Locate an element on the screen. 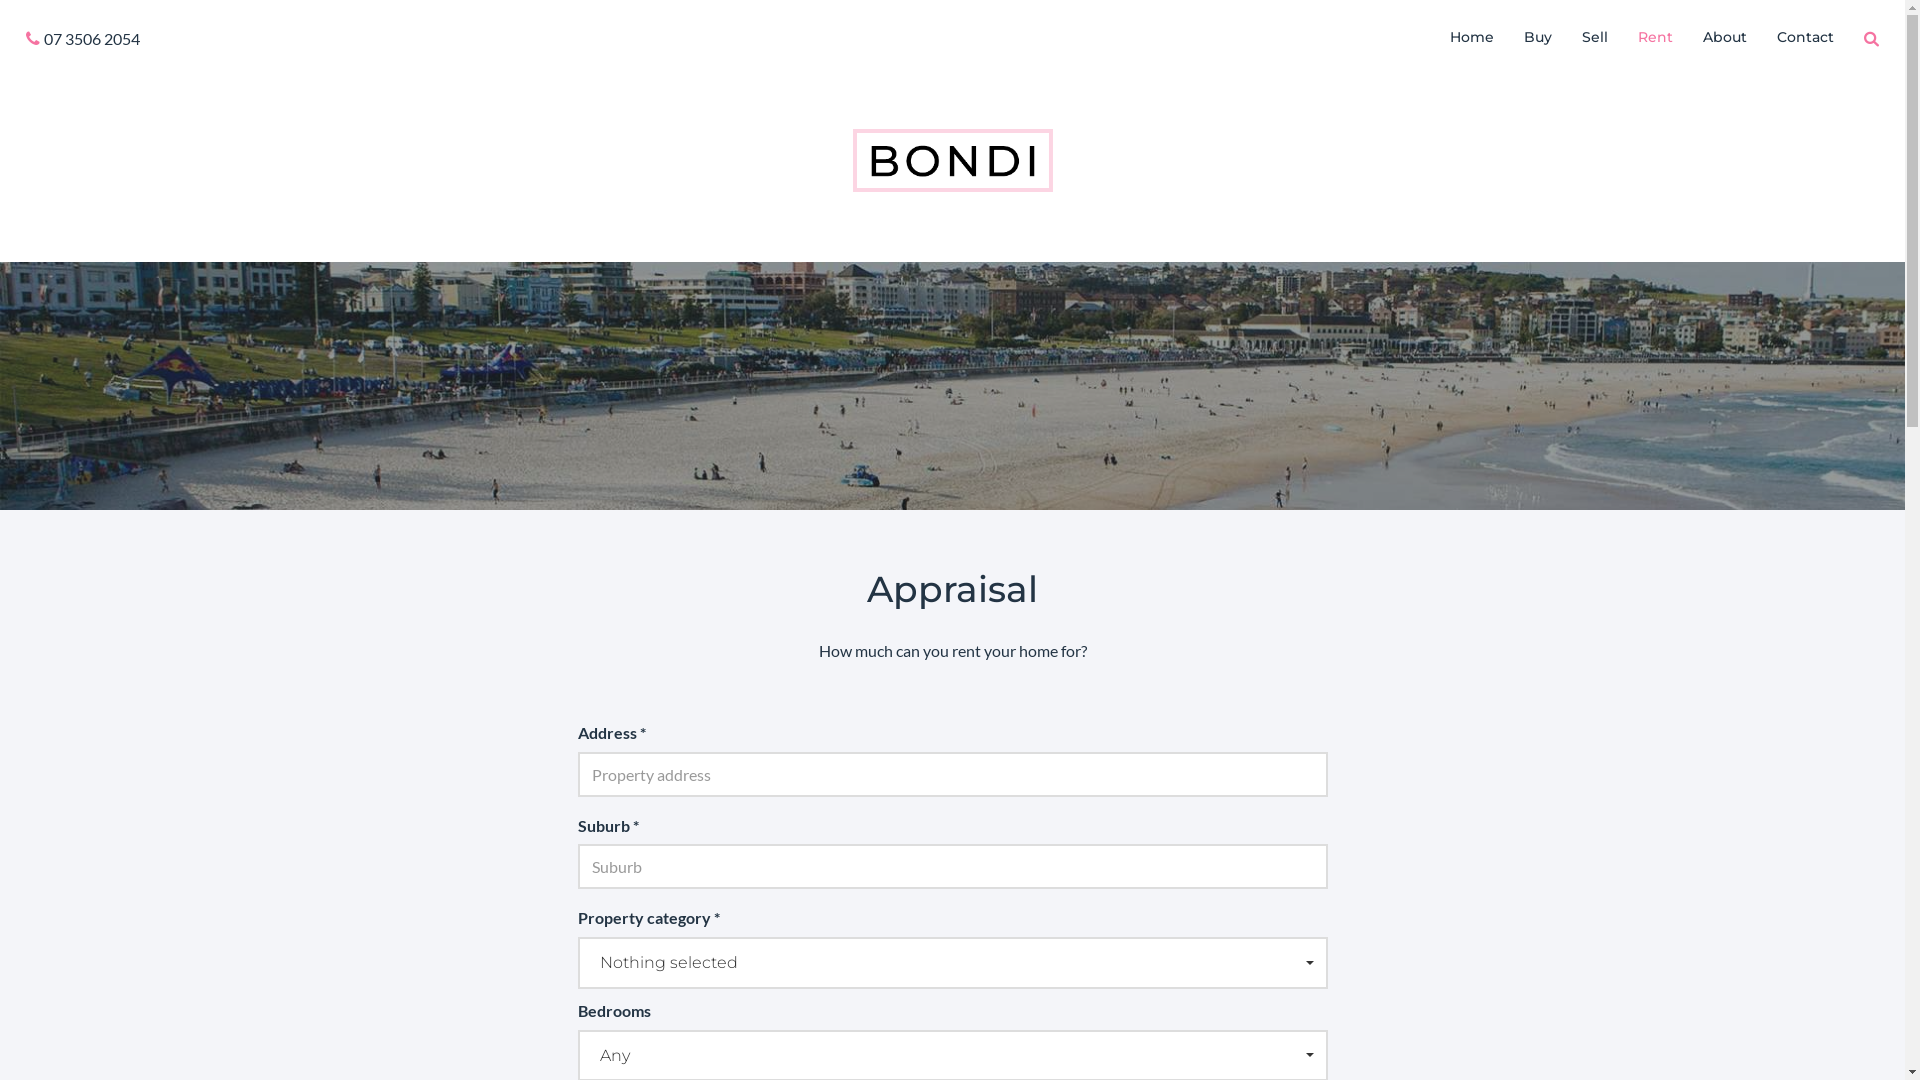 The image size is (1920, 1080). Your Agency is located at coordinates (952, 158).